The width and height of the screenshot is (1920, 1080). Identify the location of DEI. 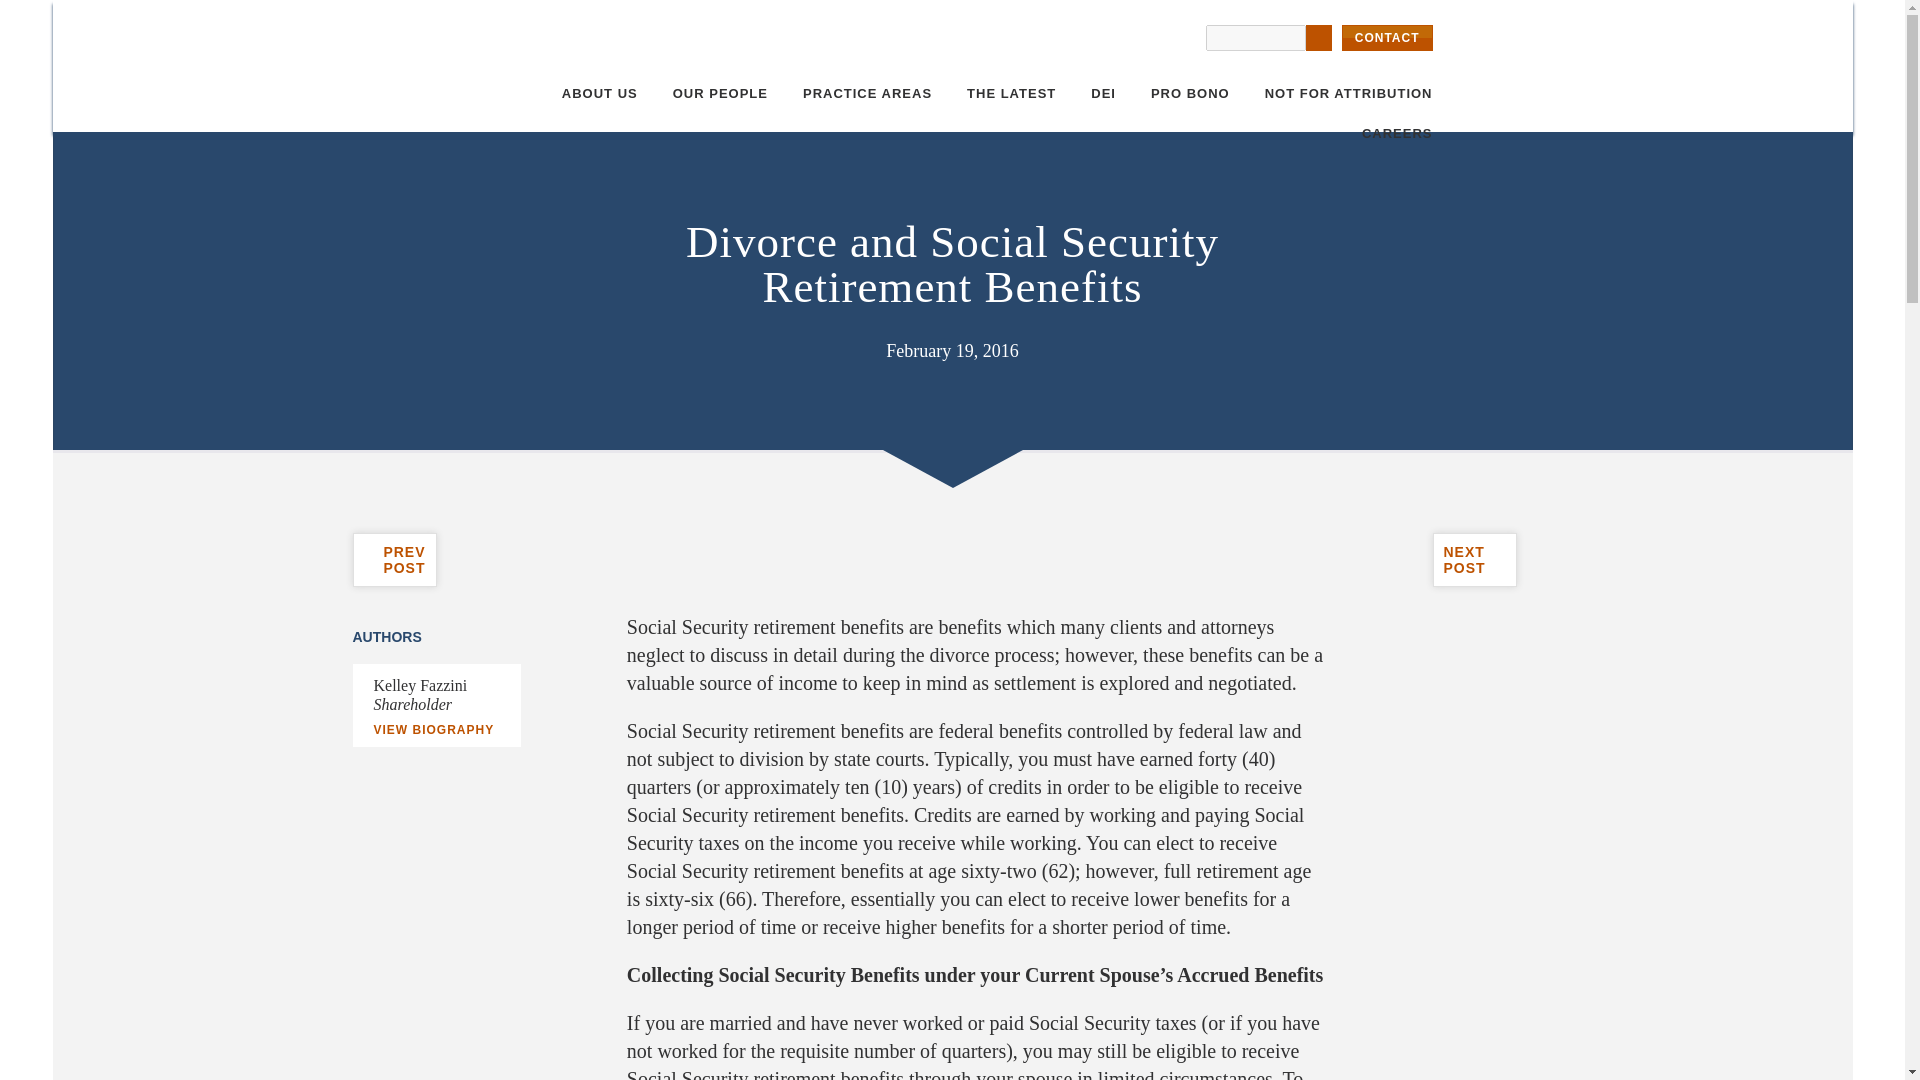
(1102, 94).